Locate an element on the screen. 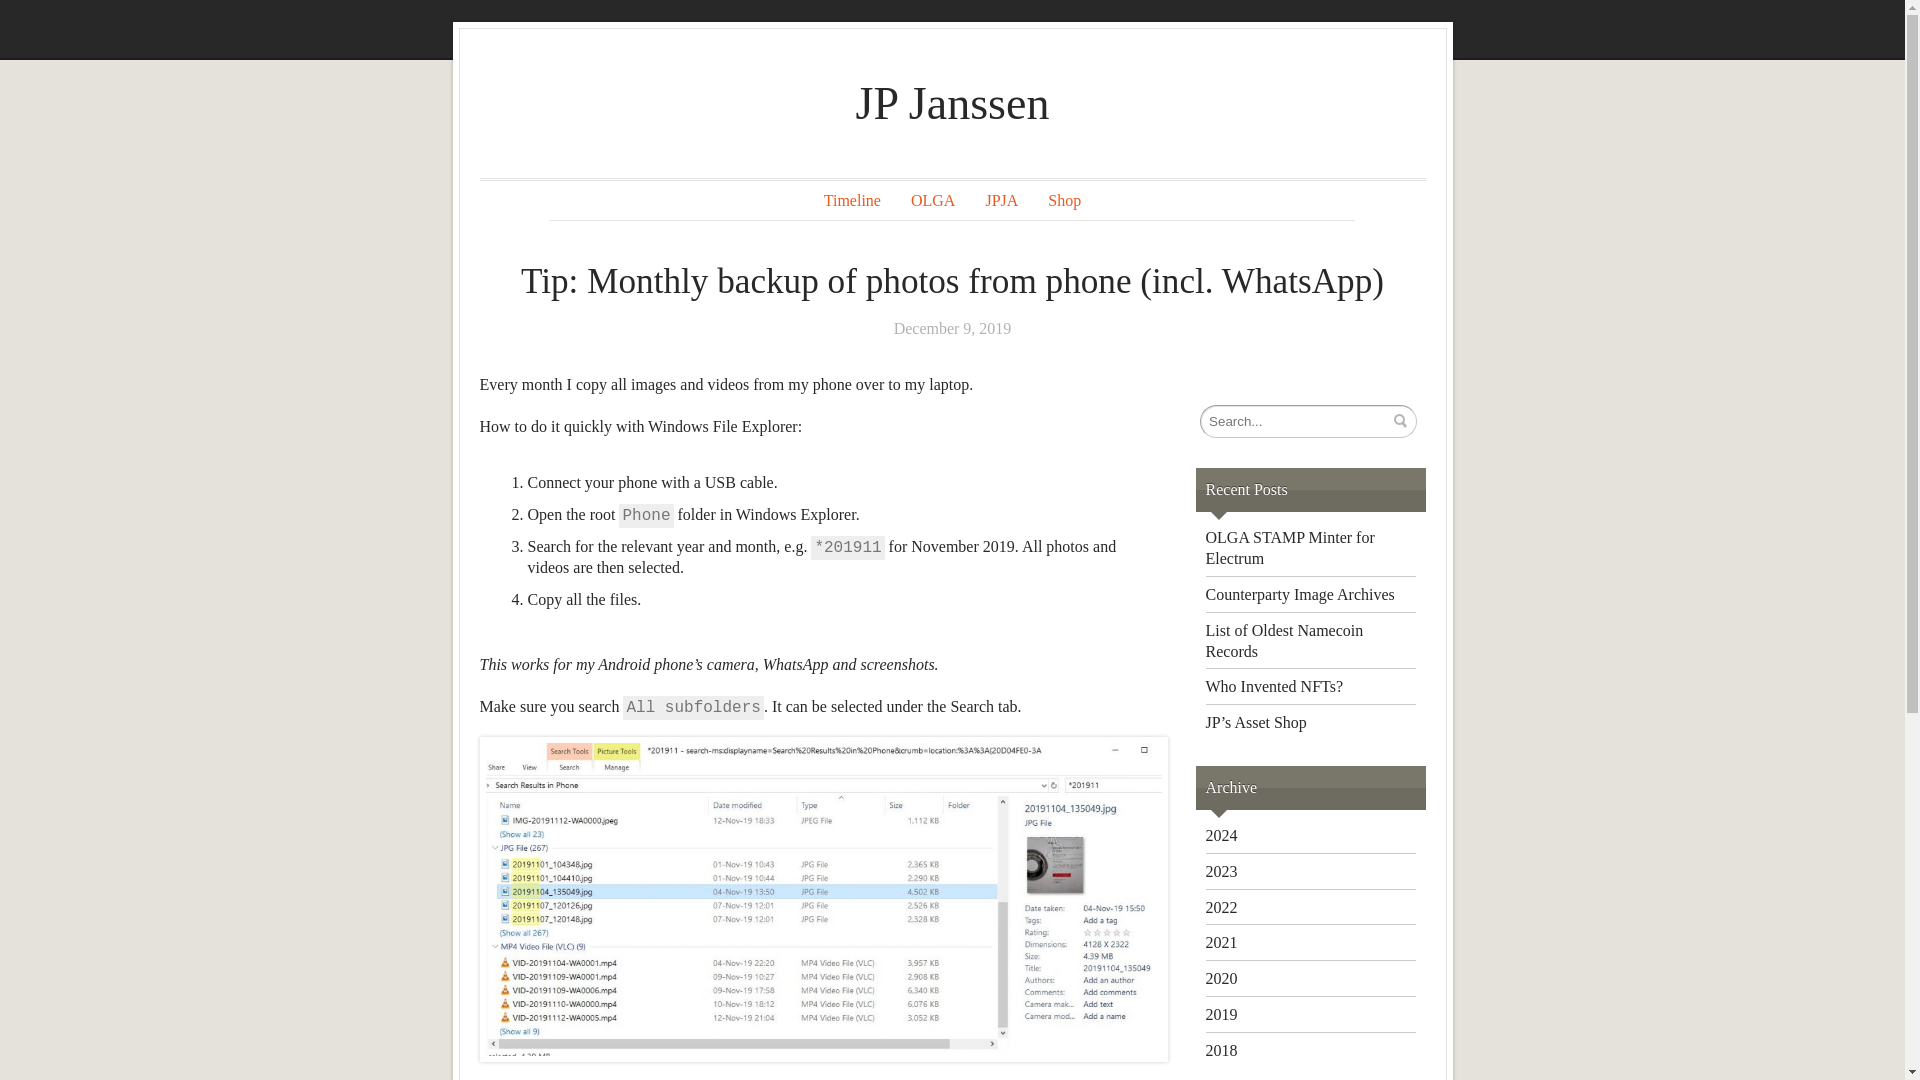 The width and height of the screenshot is (1920, 1080). Shop is located at coordinates (1064, 200).